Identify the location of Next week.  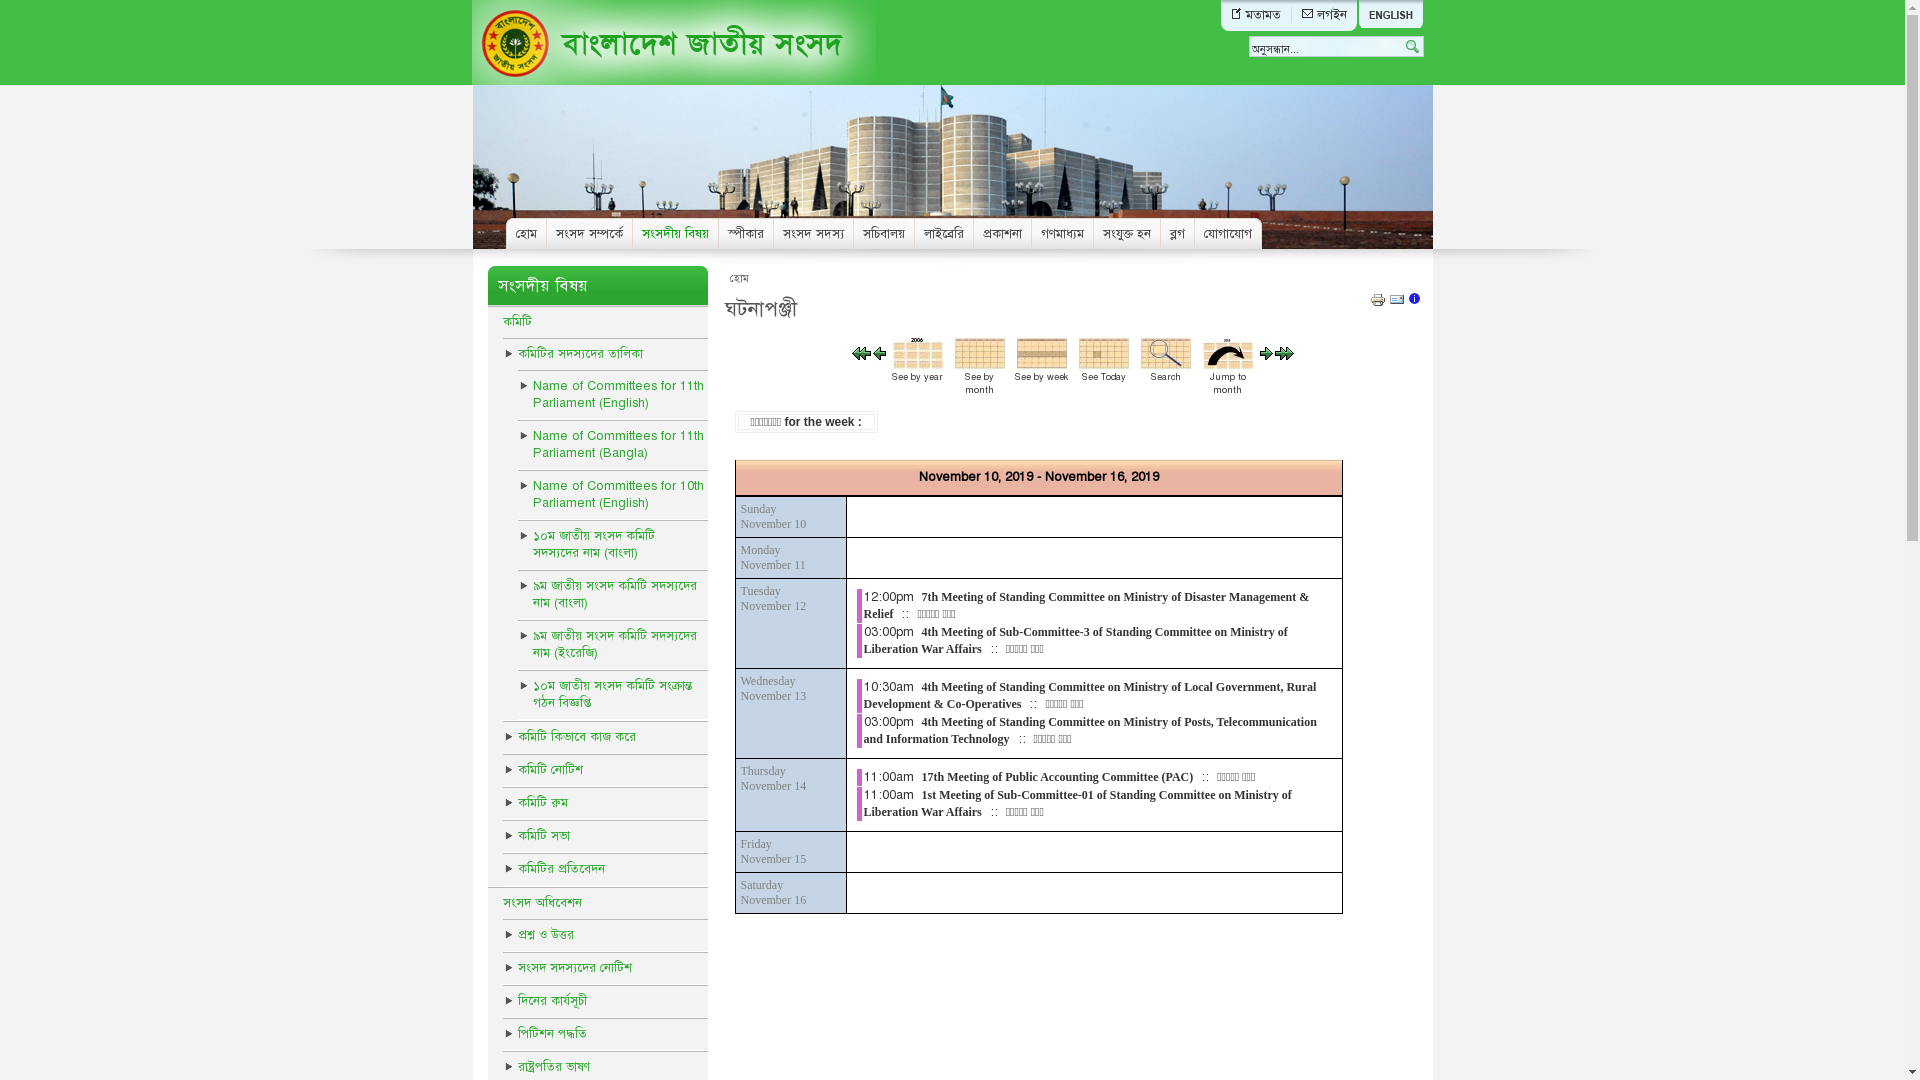
(1266, 356).